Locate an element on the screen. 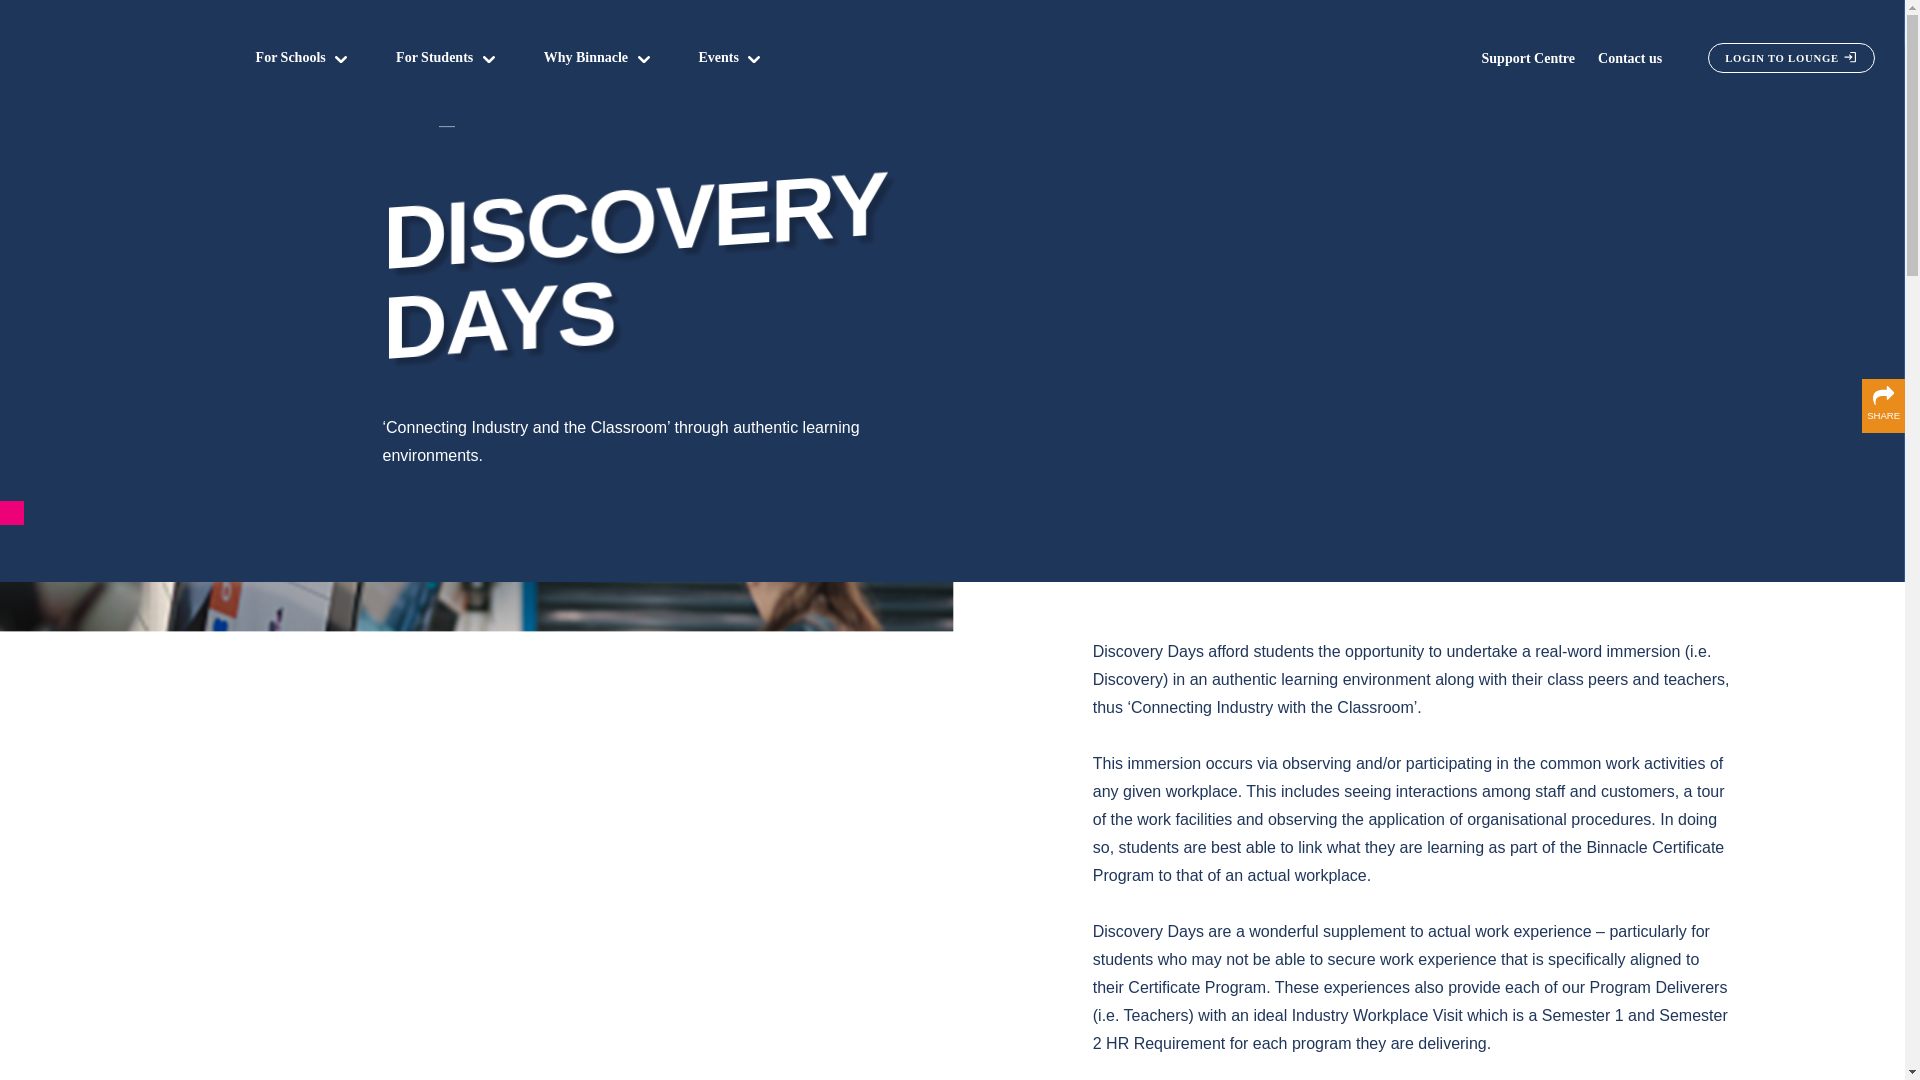 This screenshot has height=1080, width=1920. Support Centre is located at coordinates (1528, 58).